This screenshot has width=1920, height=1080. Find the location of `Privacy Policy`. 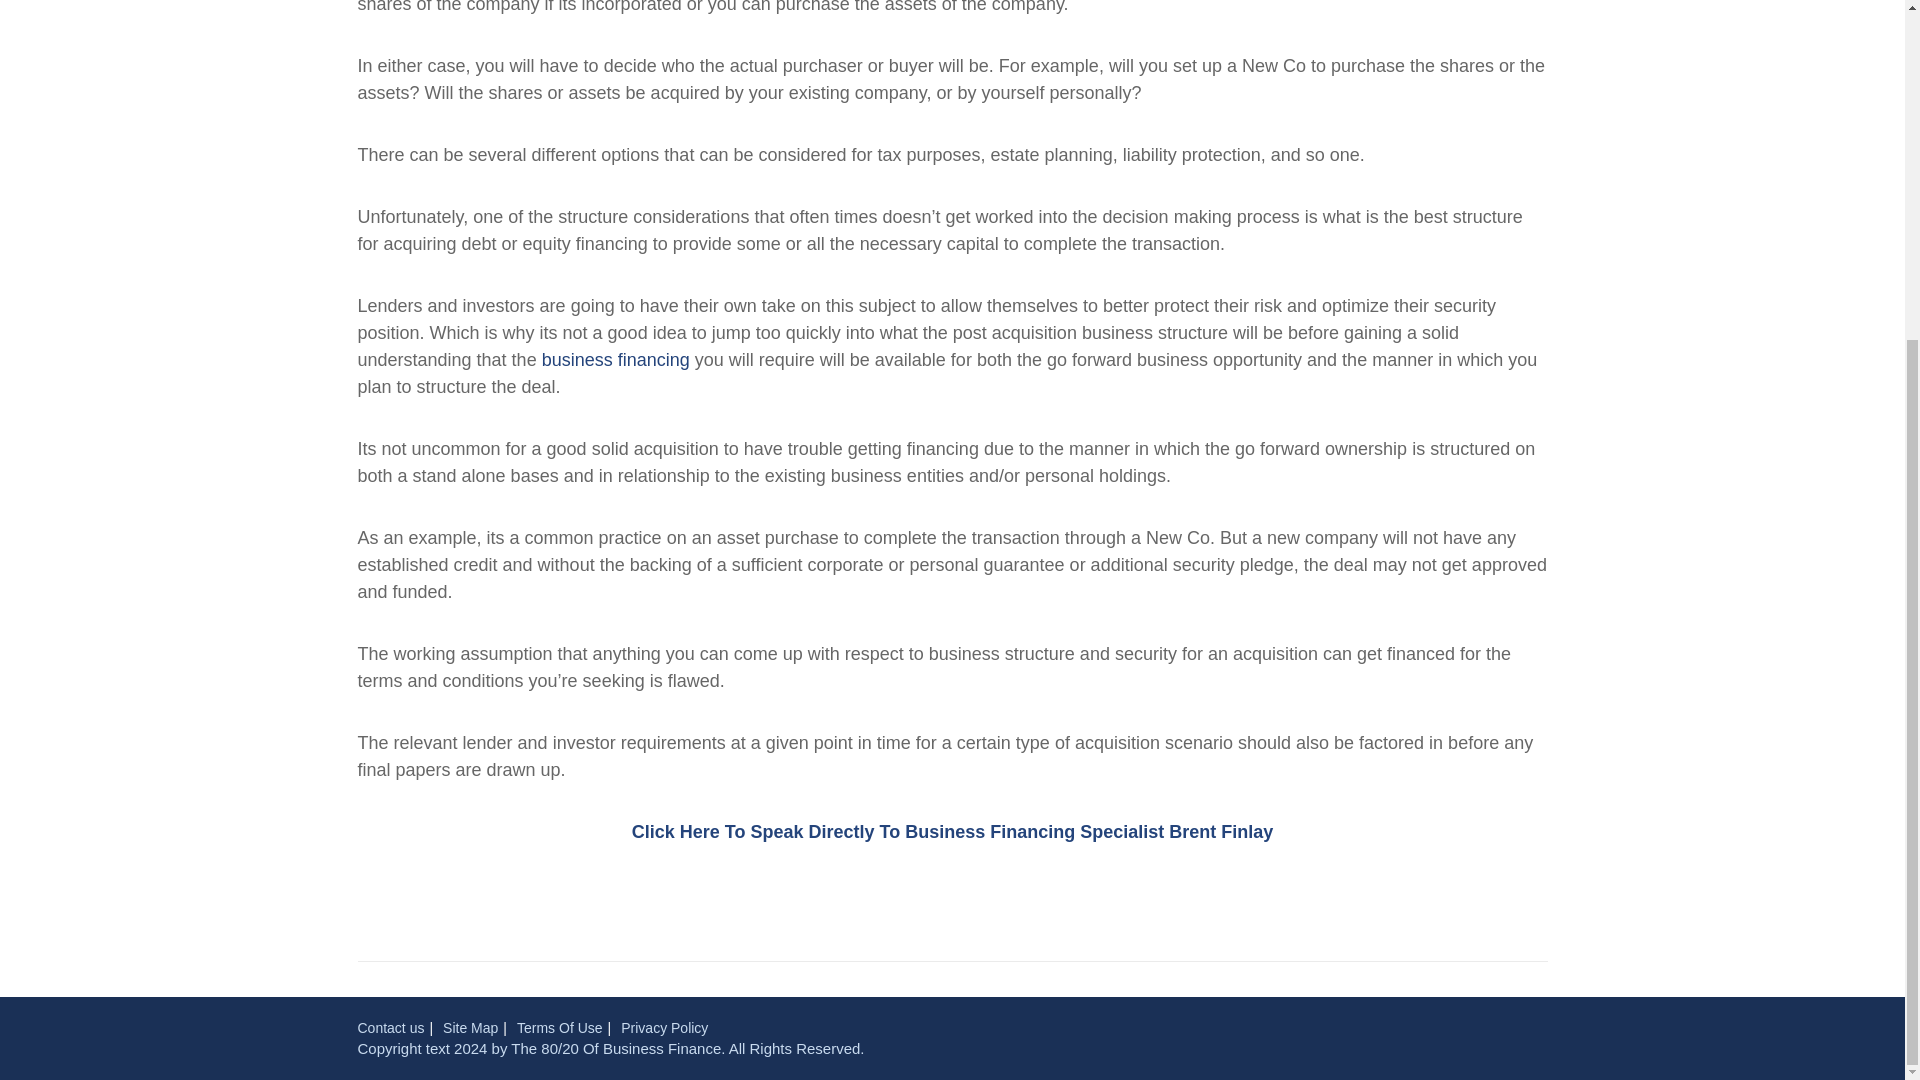

Privacy Policy is located at coordinates (664, 1027).